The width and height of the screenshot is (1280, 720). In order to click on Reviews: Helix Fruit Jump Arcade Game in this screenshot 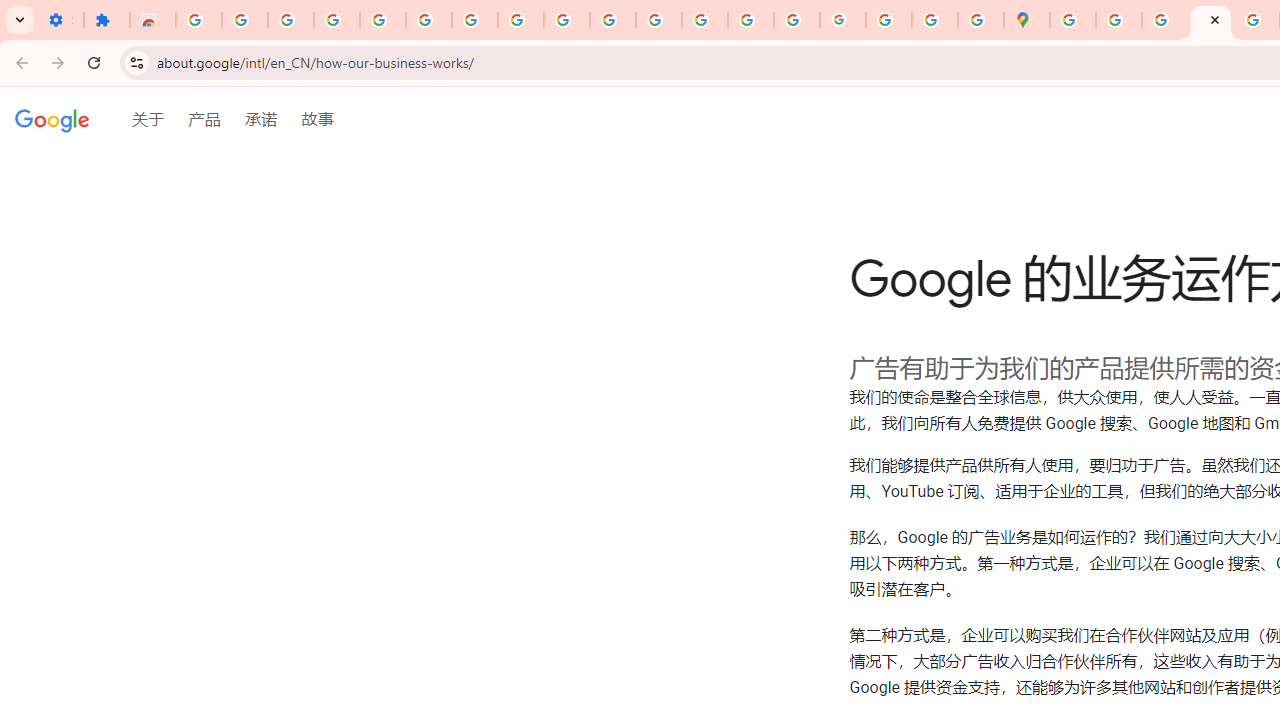, I will do `click(153, 20)`.